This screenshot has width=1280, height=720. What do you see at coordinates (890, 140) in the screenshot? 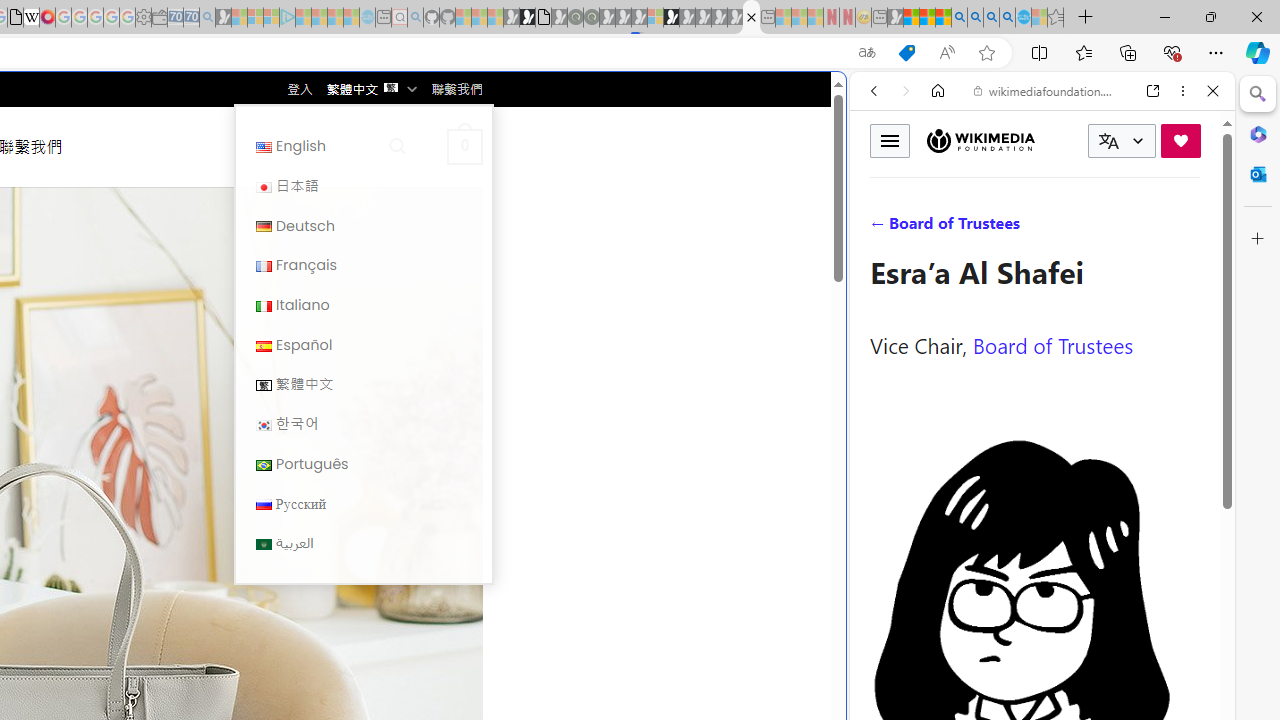
I see `Toggle menu` at bounding box center [890, 140].